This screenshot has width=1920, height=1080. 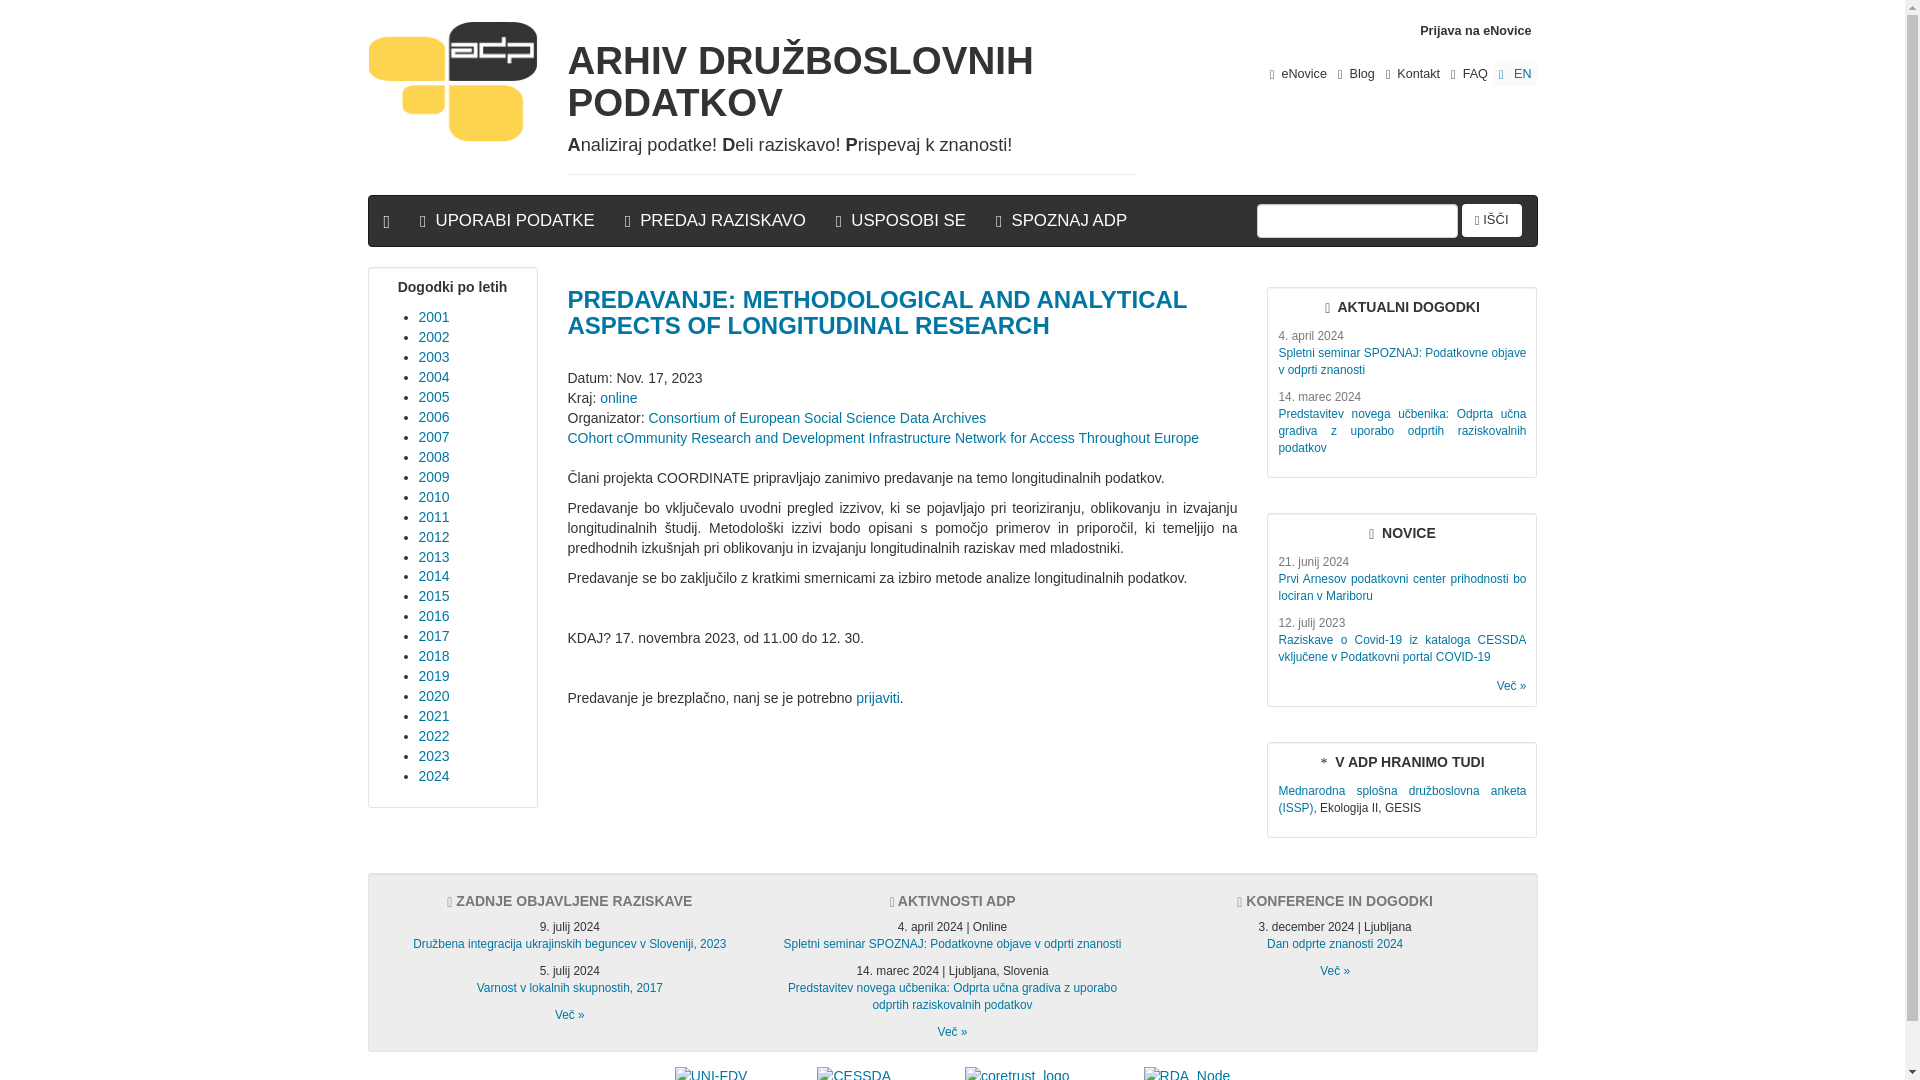 What do you see at coordinates (1356, 72) in the screenshot?
I see `  Blog` at bounding box center [1356, 72].